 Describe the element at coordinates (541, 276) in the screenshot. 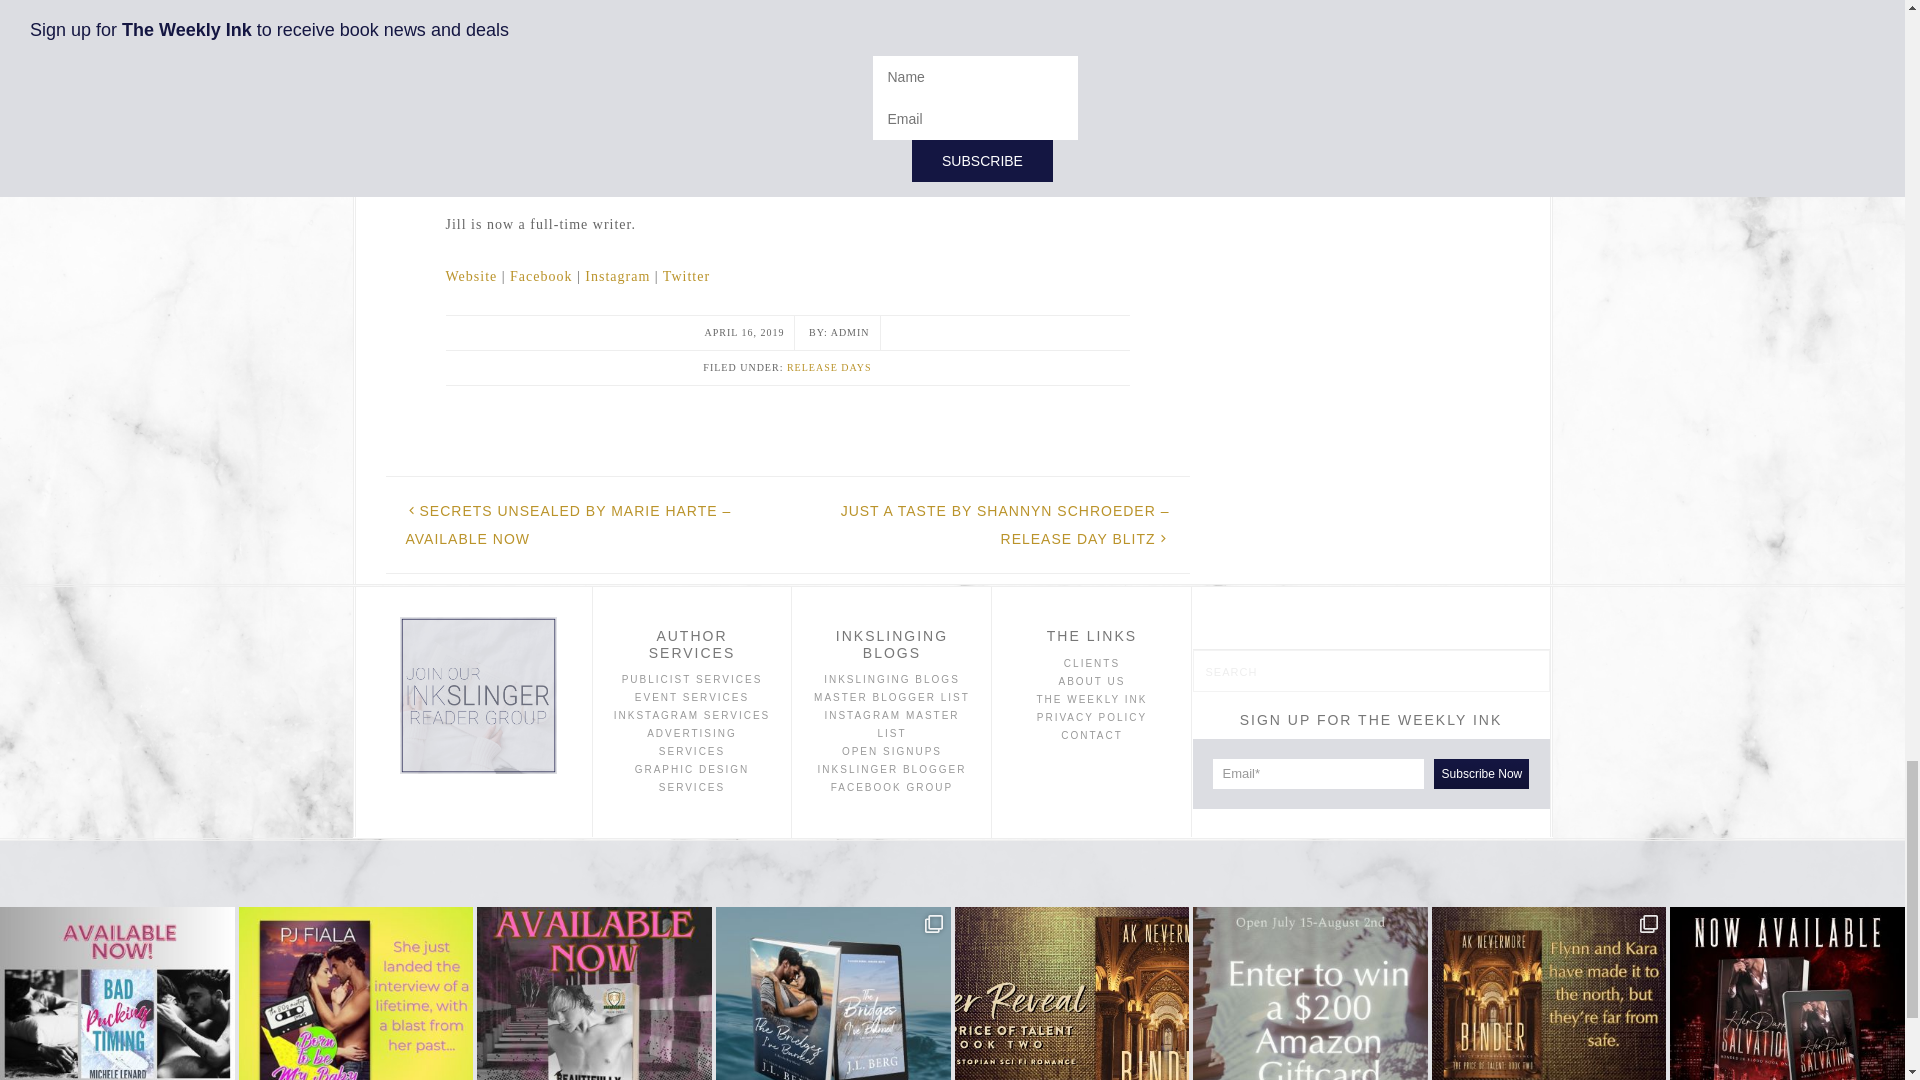

I see `Facebook` at that location.